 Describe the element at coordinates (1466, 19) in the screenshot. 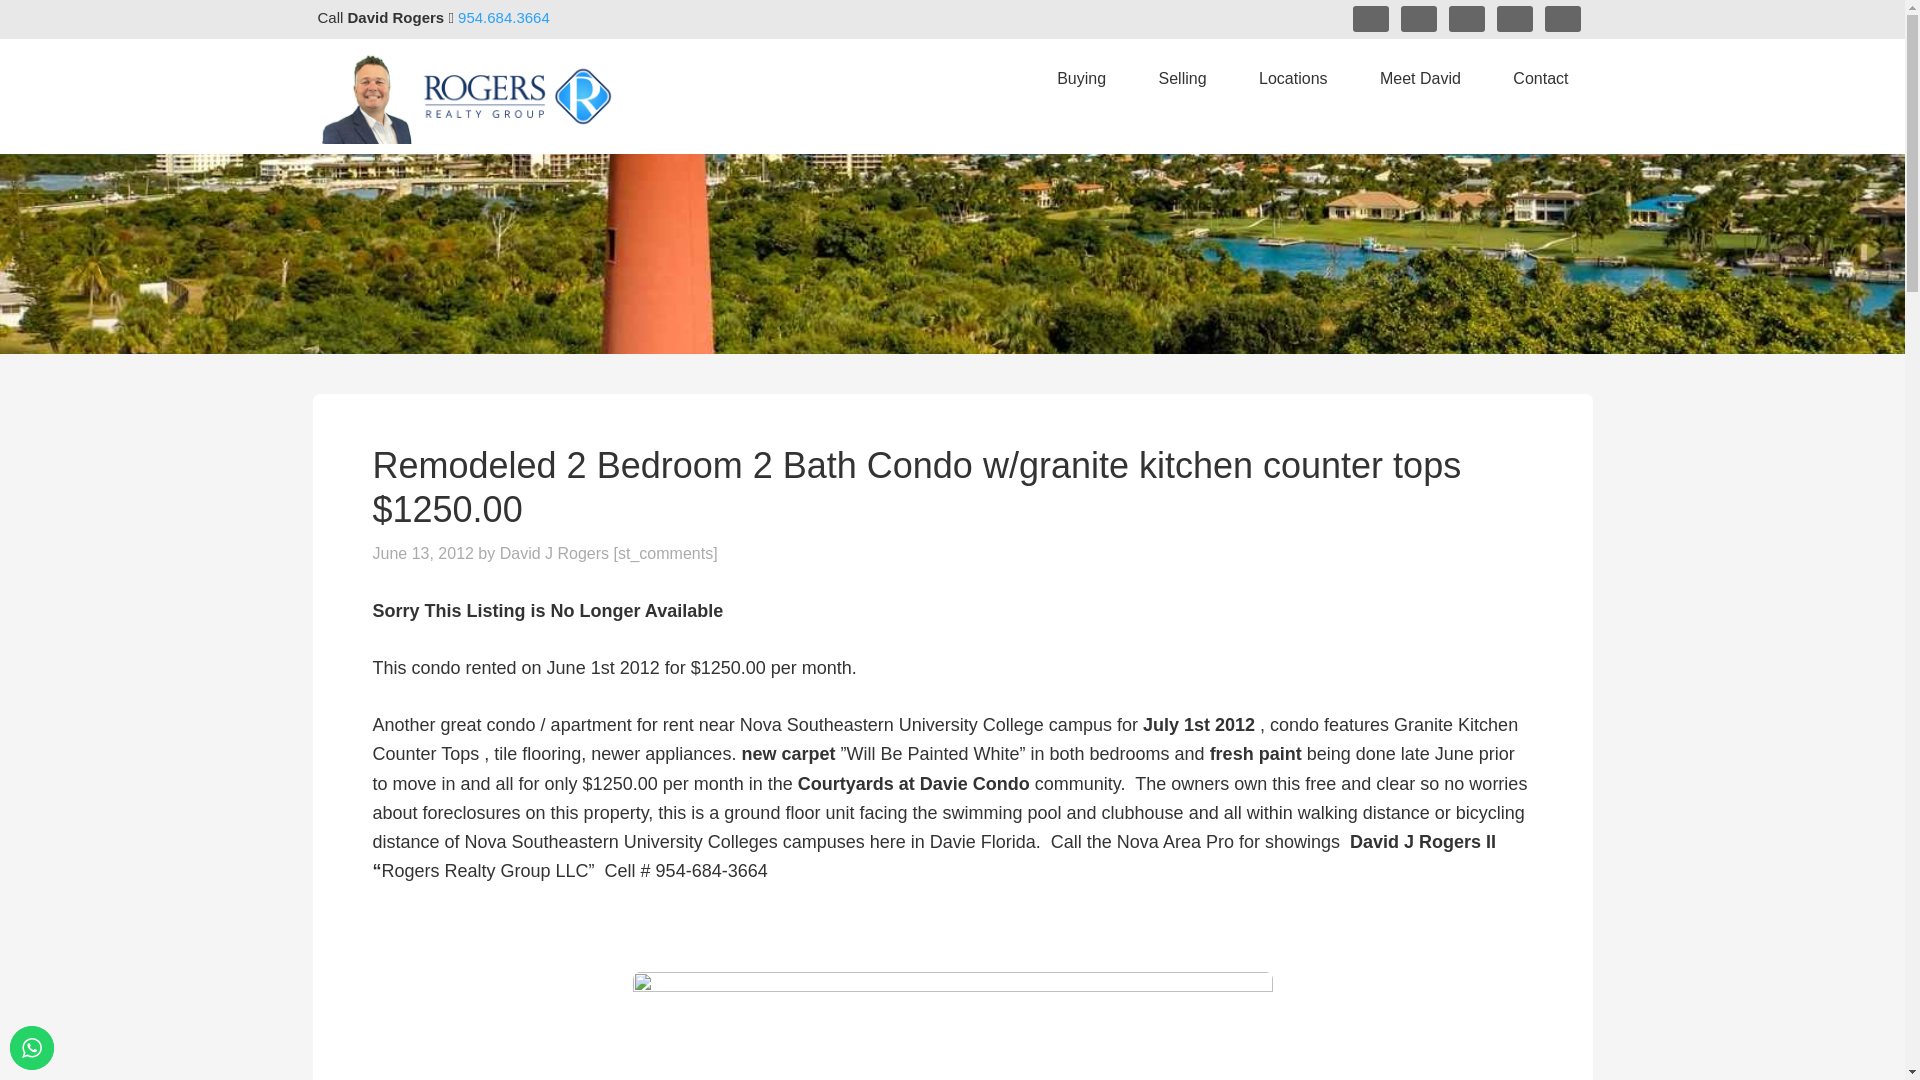

I see `LinkedIn` at that location.